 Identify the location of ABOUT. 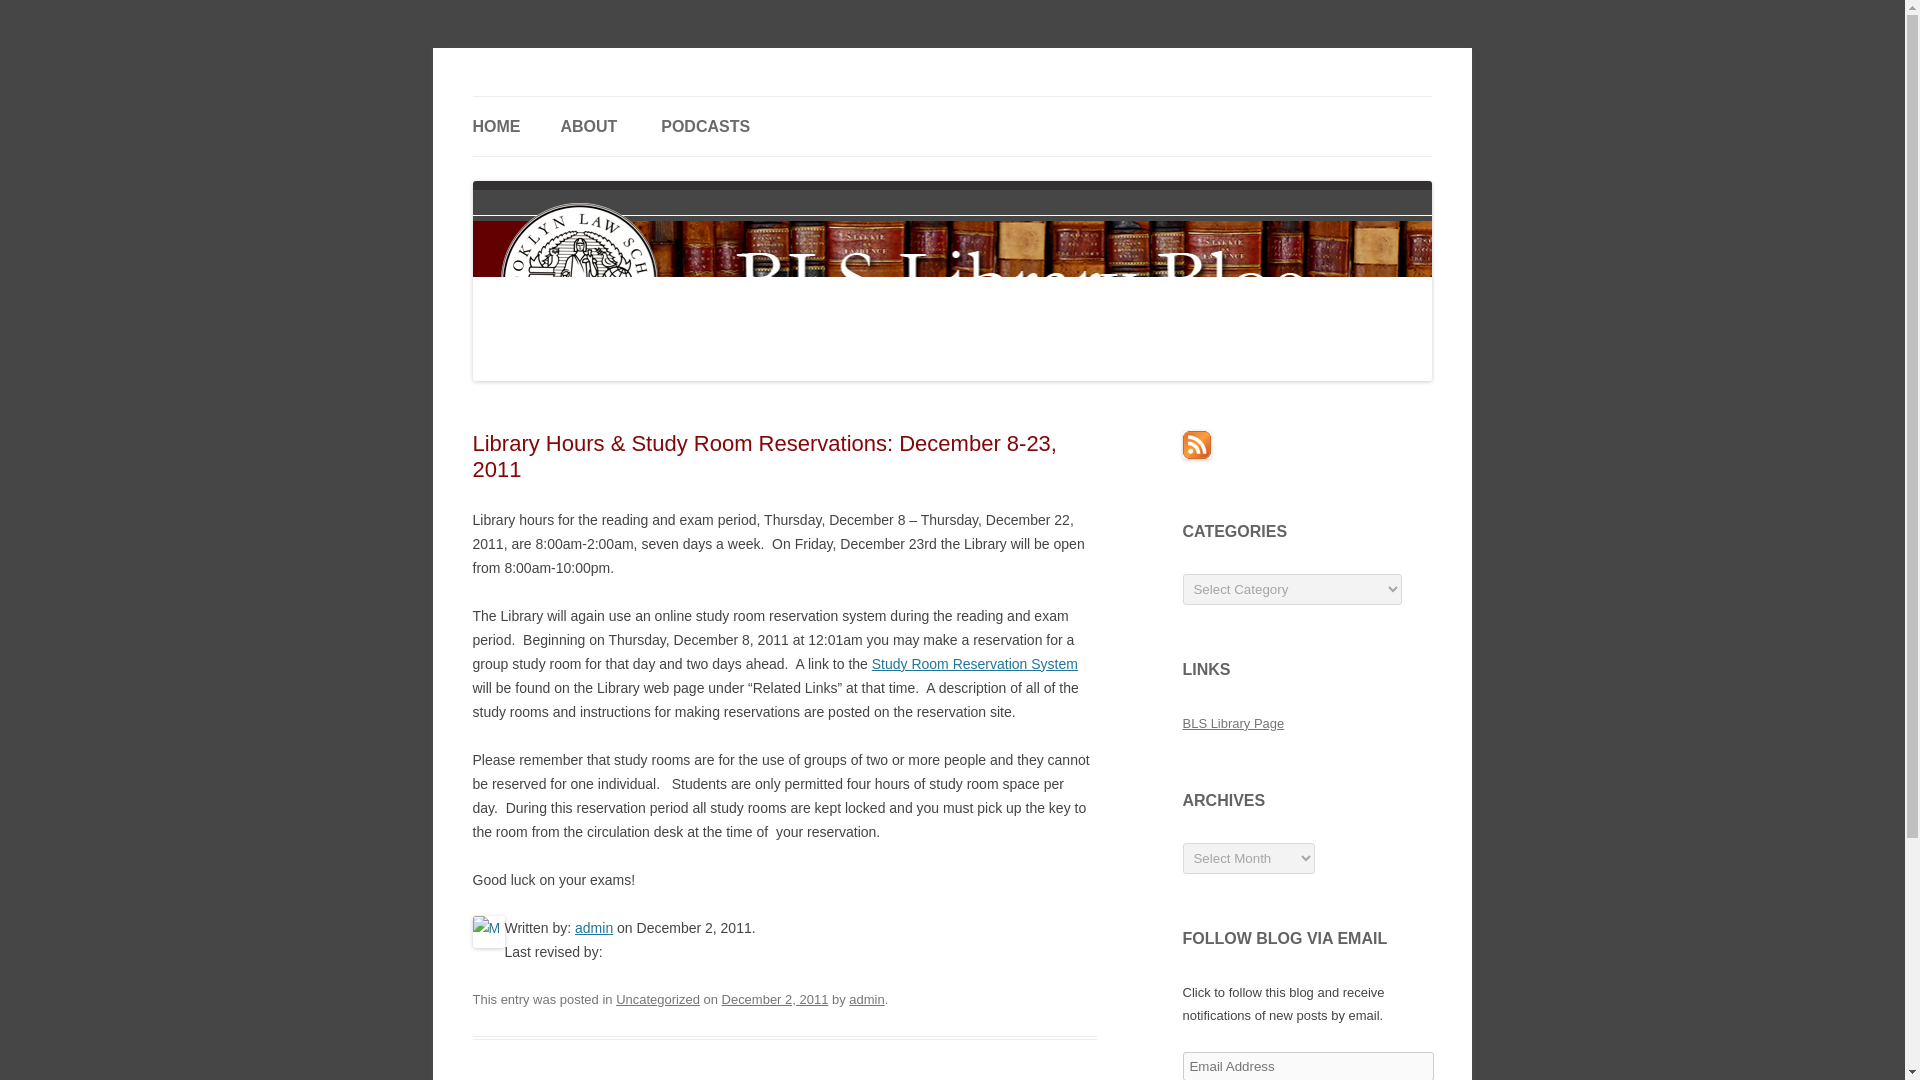
(588, 126).